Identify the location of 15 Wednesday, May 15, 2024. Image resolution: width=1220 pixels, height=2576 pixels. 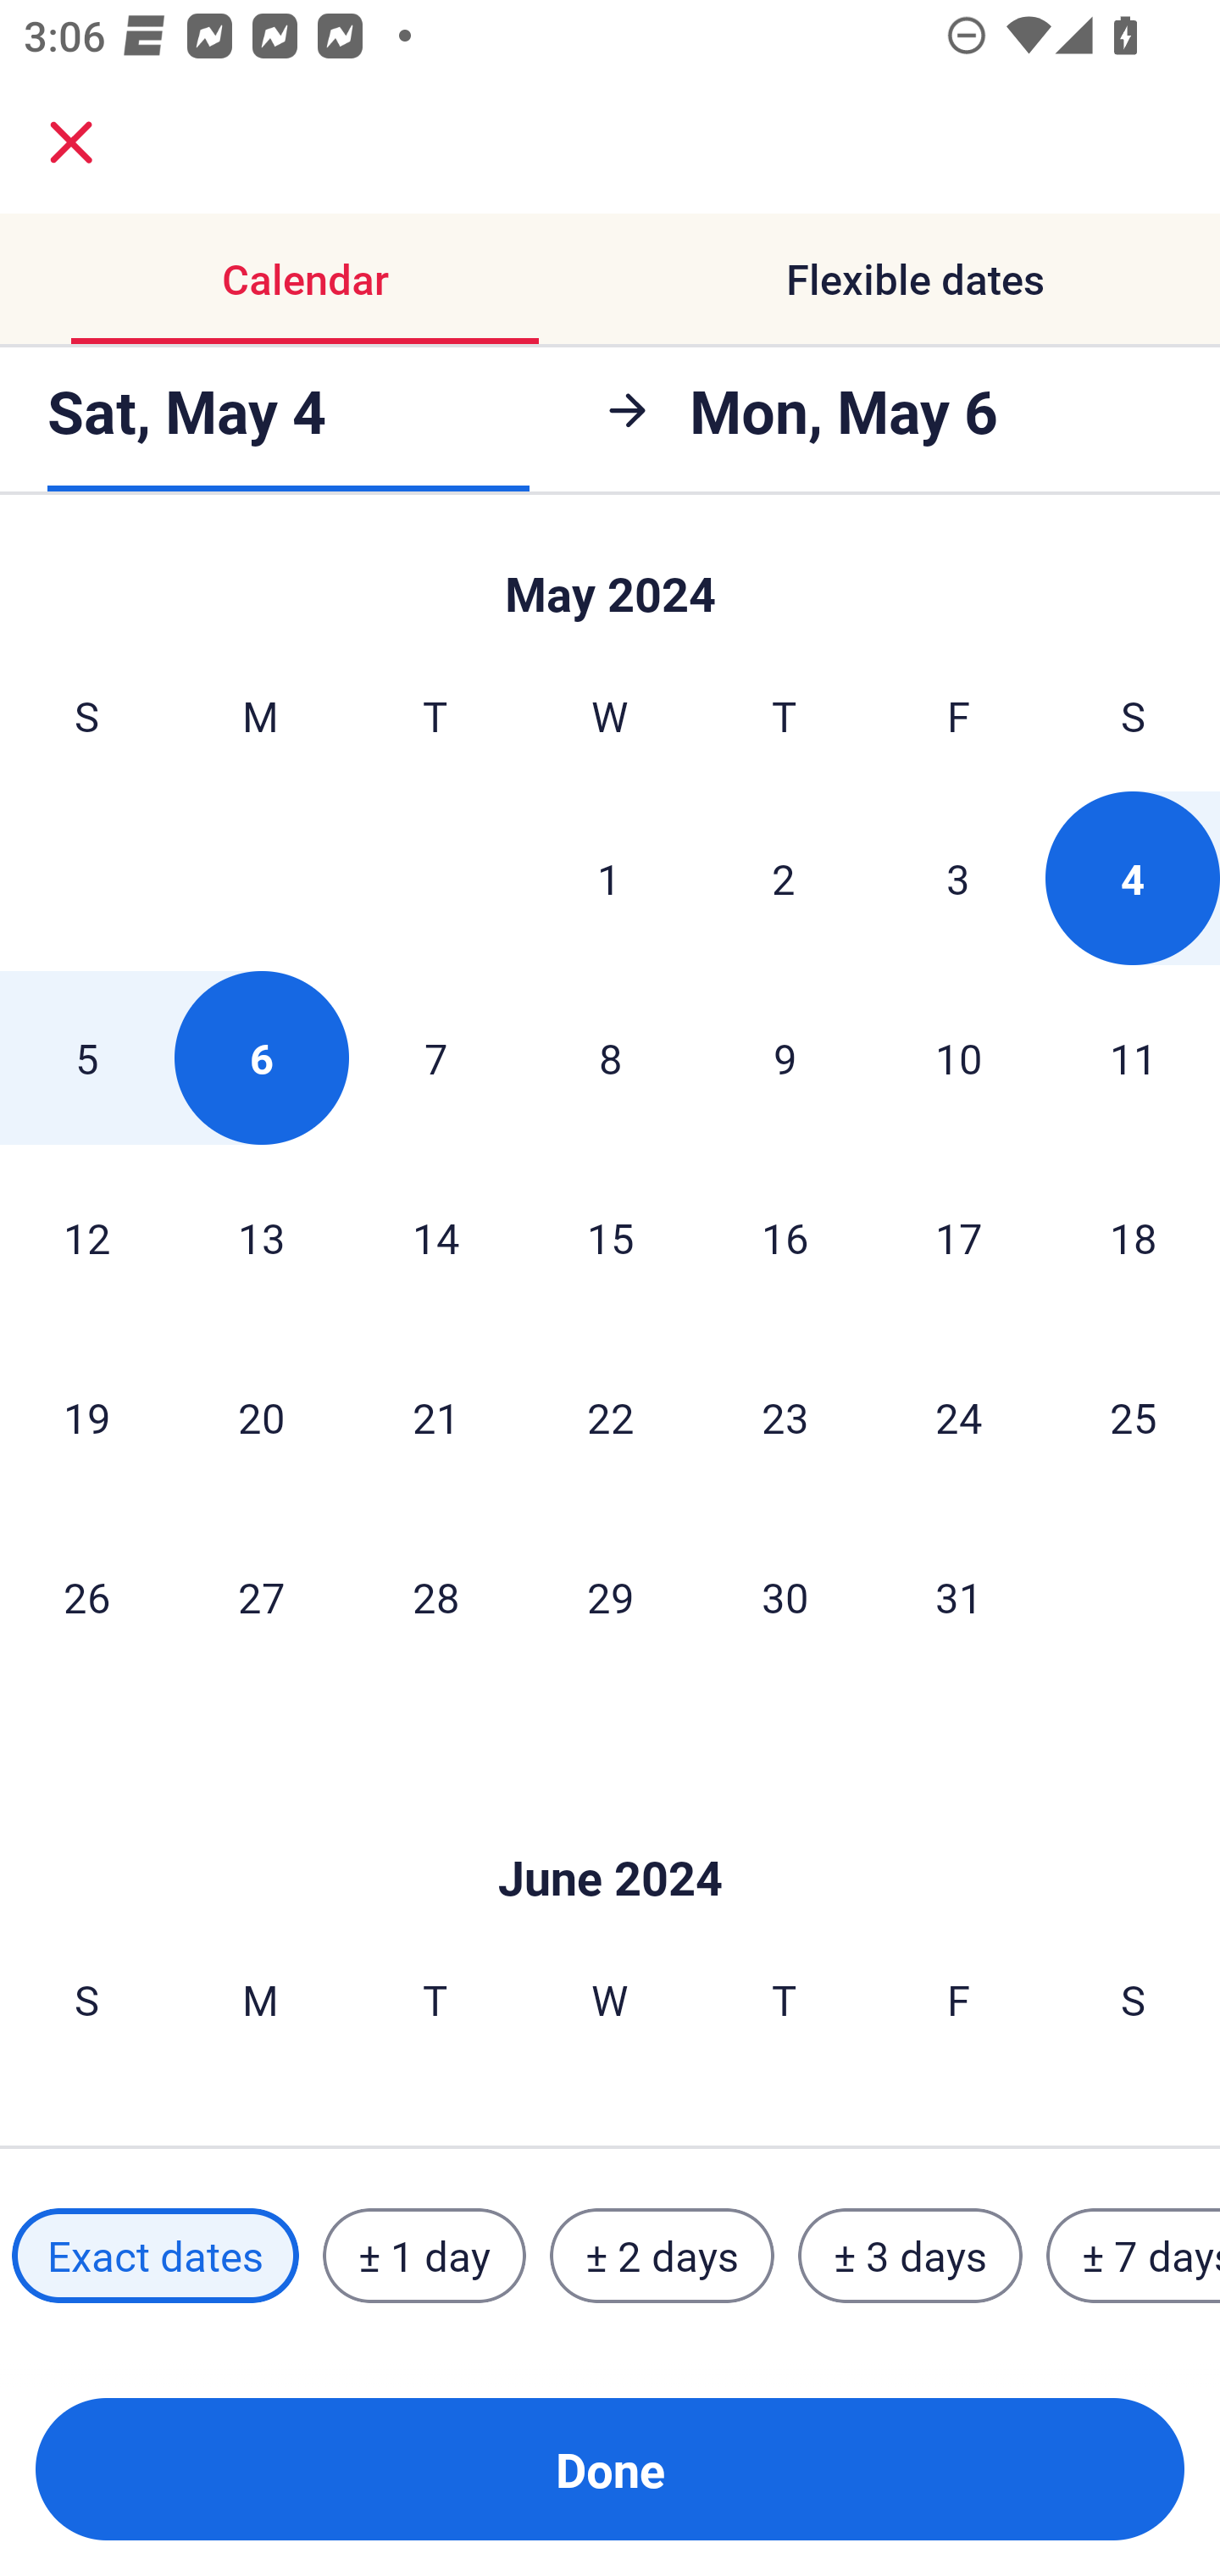
(610, 1237).